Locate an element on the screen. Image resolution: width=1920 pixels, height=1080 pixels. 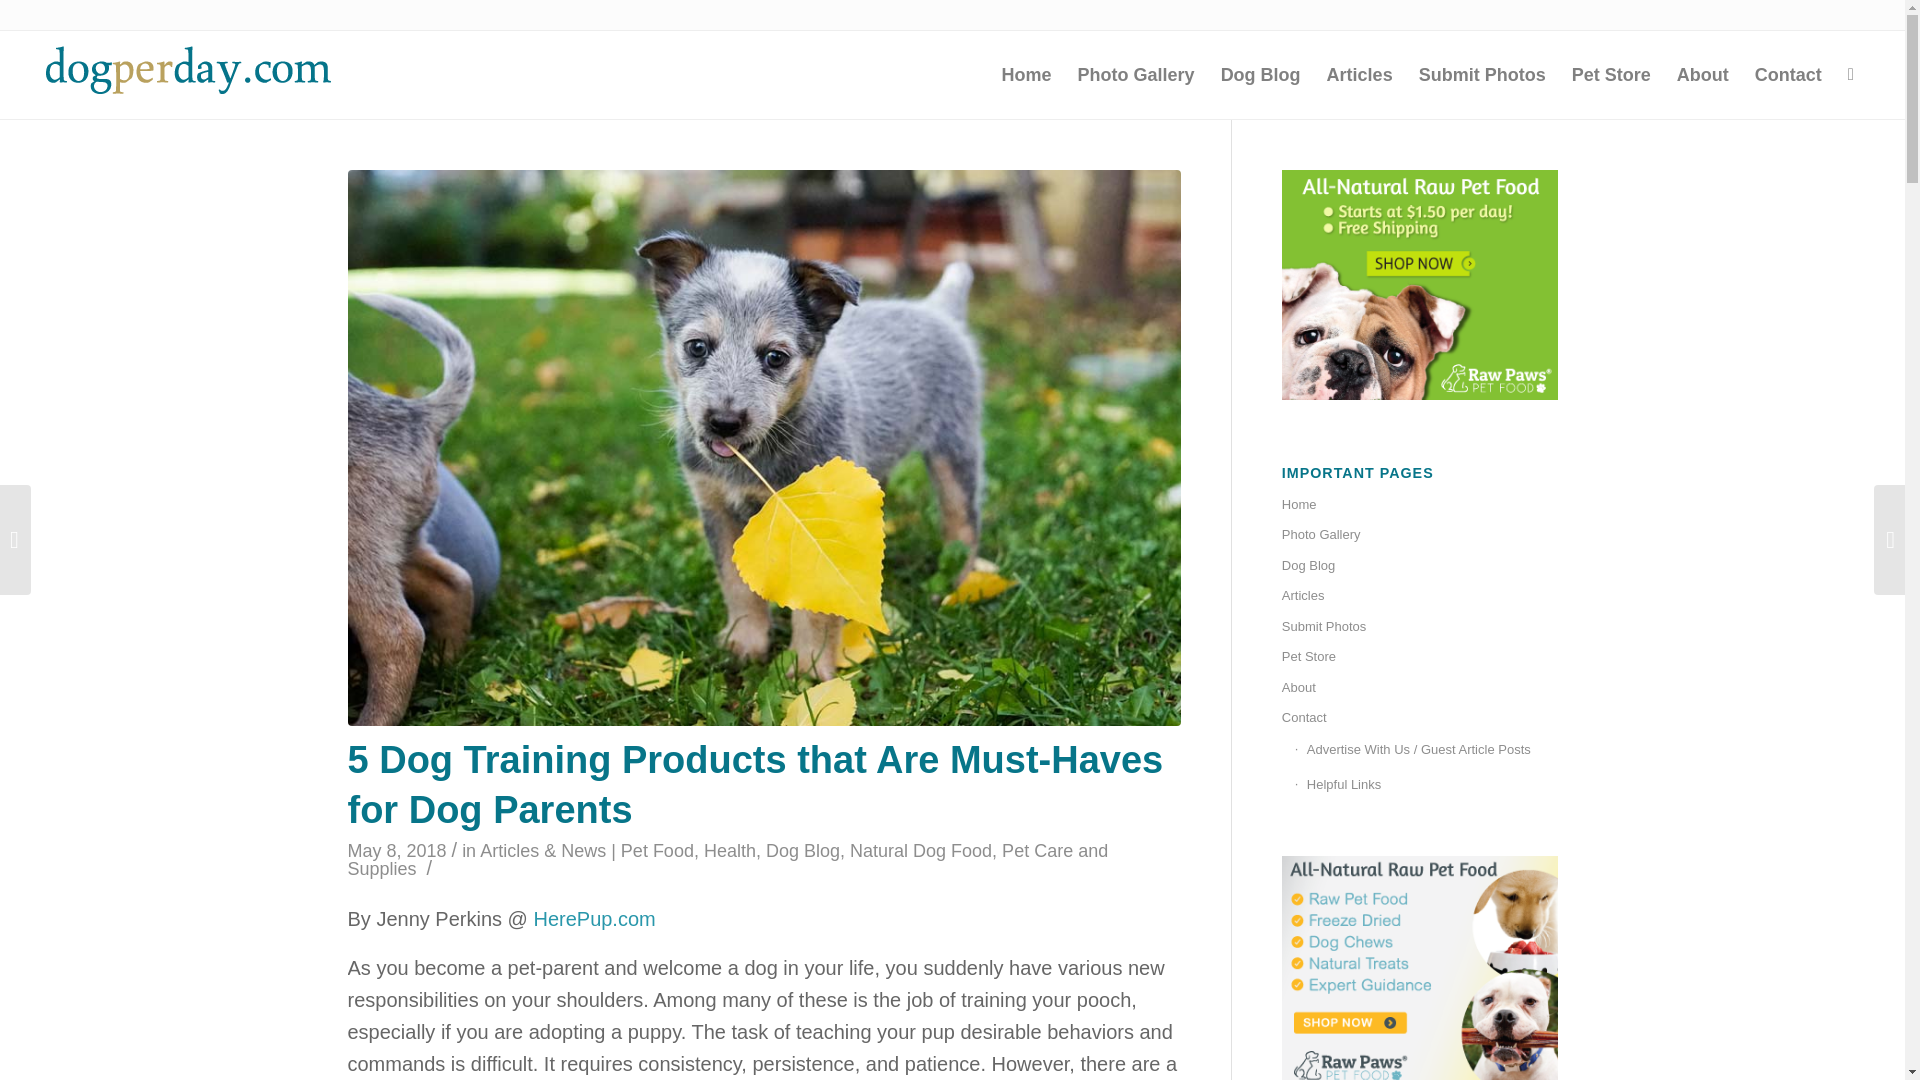
Submit Photos is located at coordinates (1420, 626).